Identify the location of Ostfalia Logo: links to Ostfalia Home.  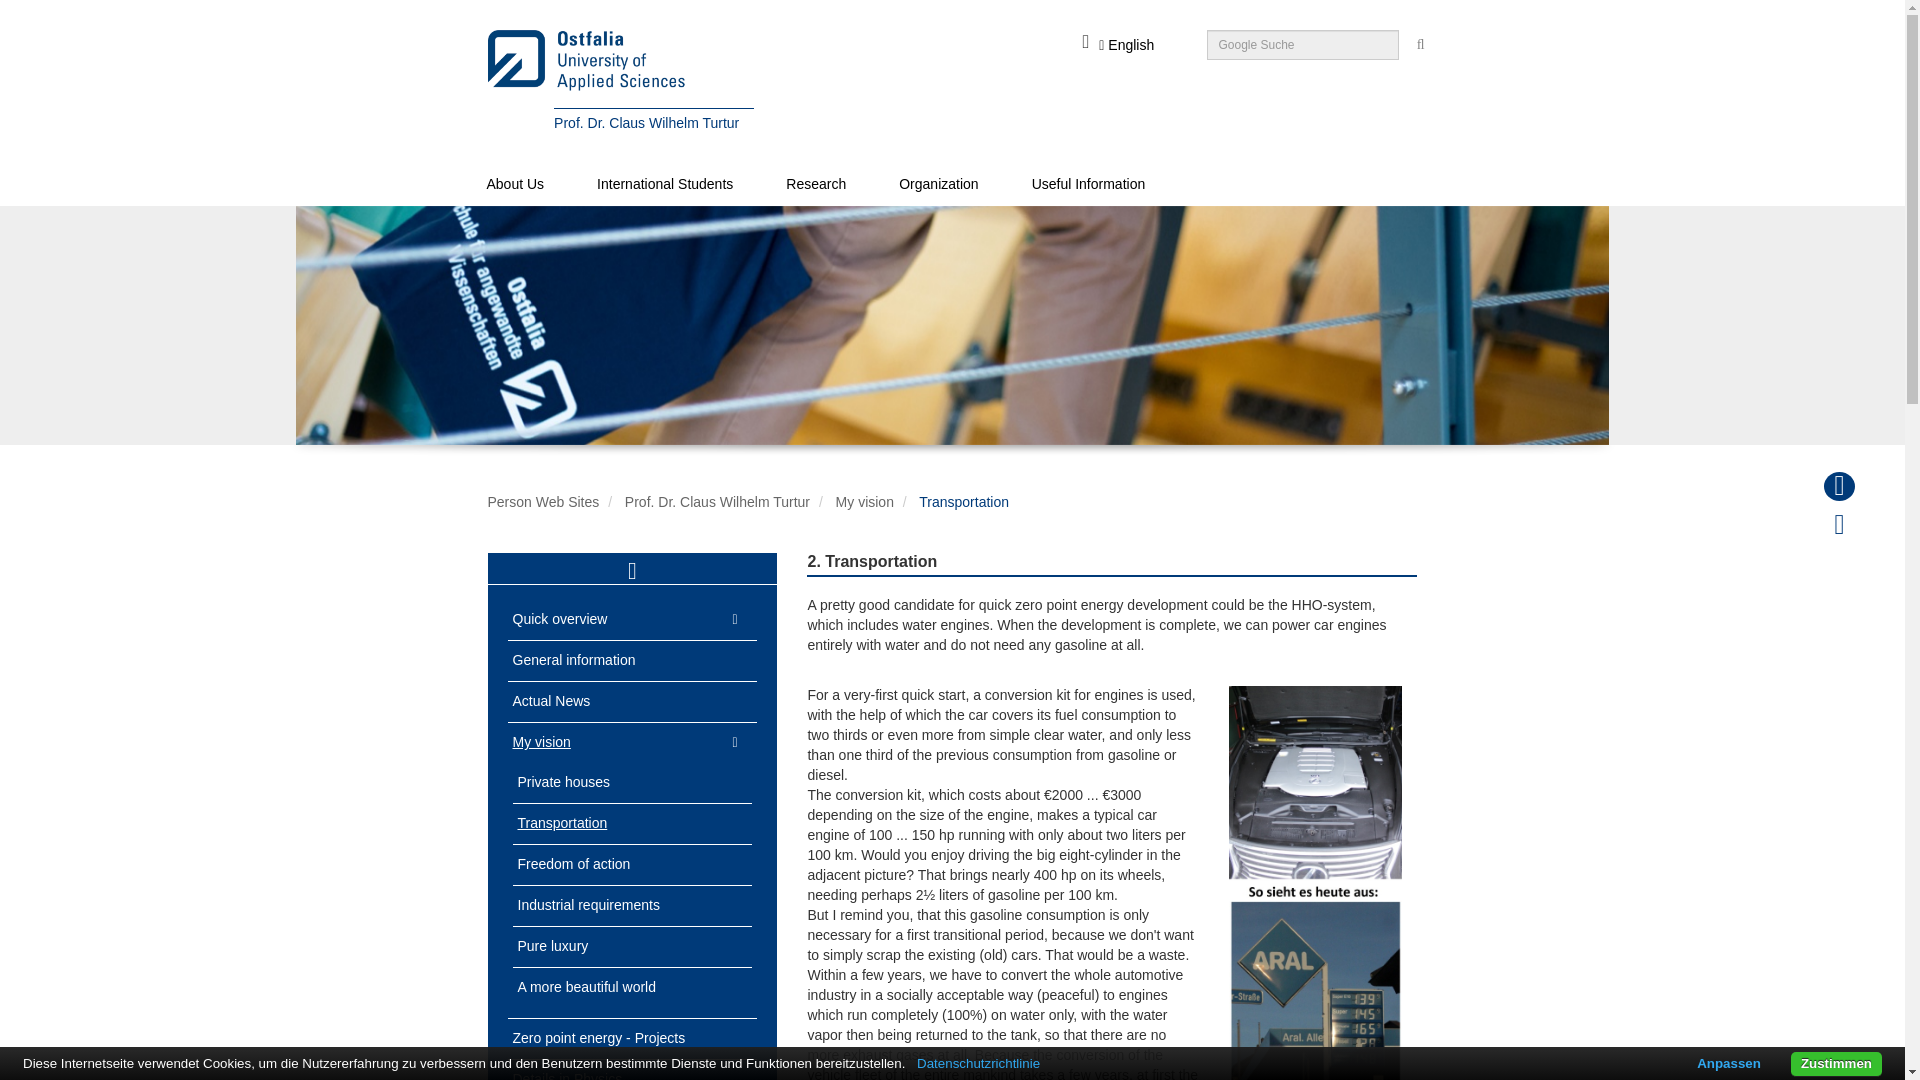
(752, 61).